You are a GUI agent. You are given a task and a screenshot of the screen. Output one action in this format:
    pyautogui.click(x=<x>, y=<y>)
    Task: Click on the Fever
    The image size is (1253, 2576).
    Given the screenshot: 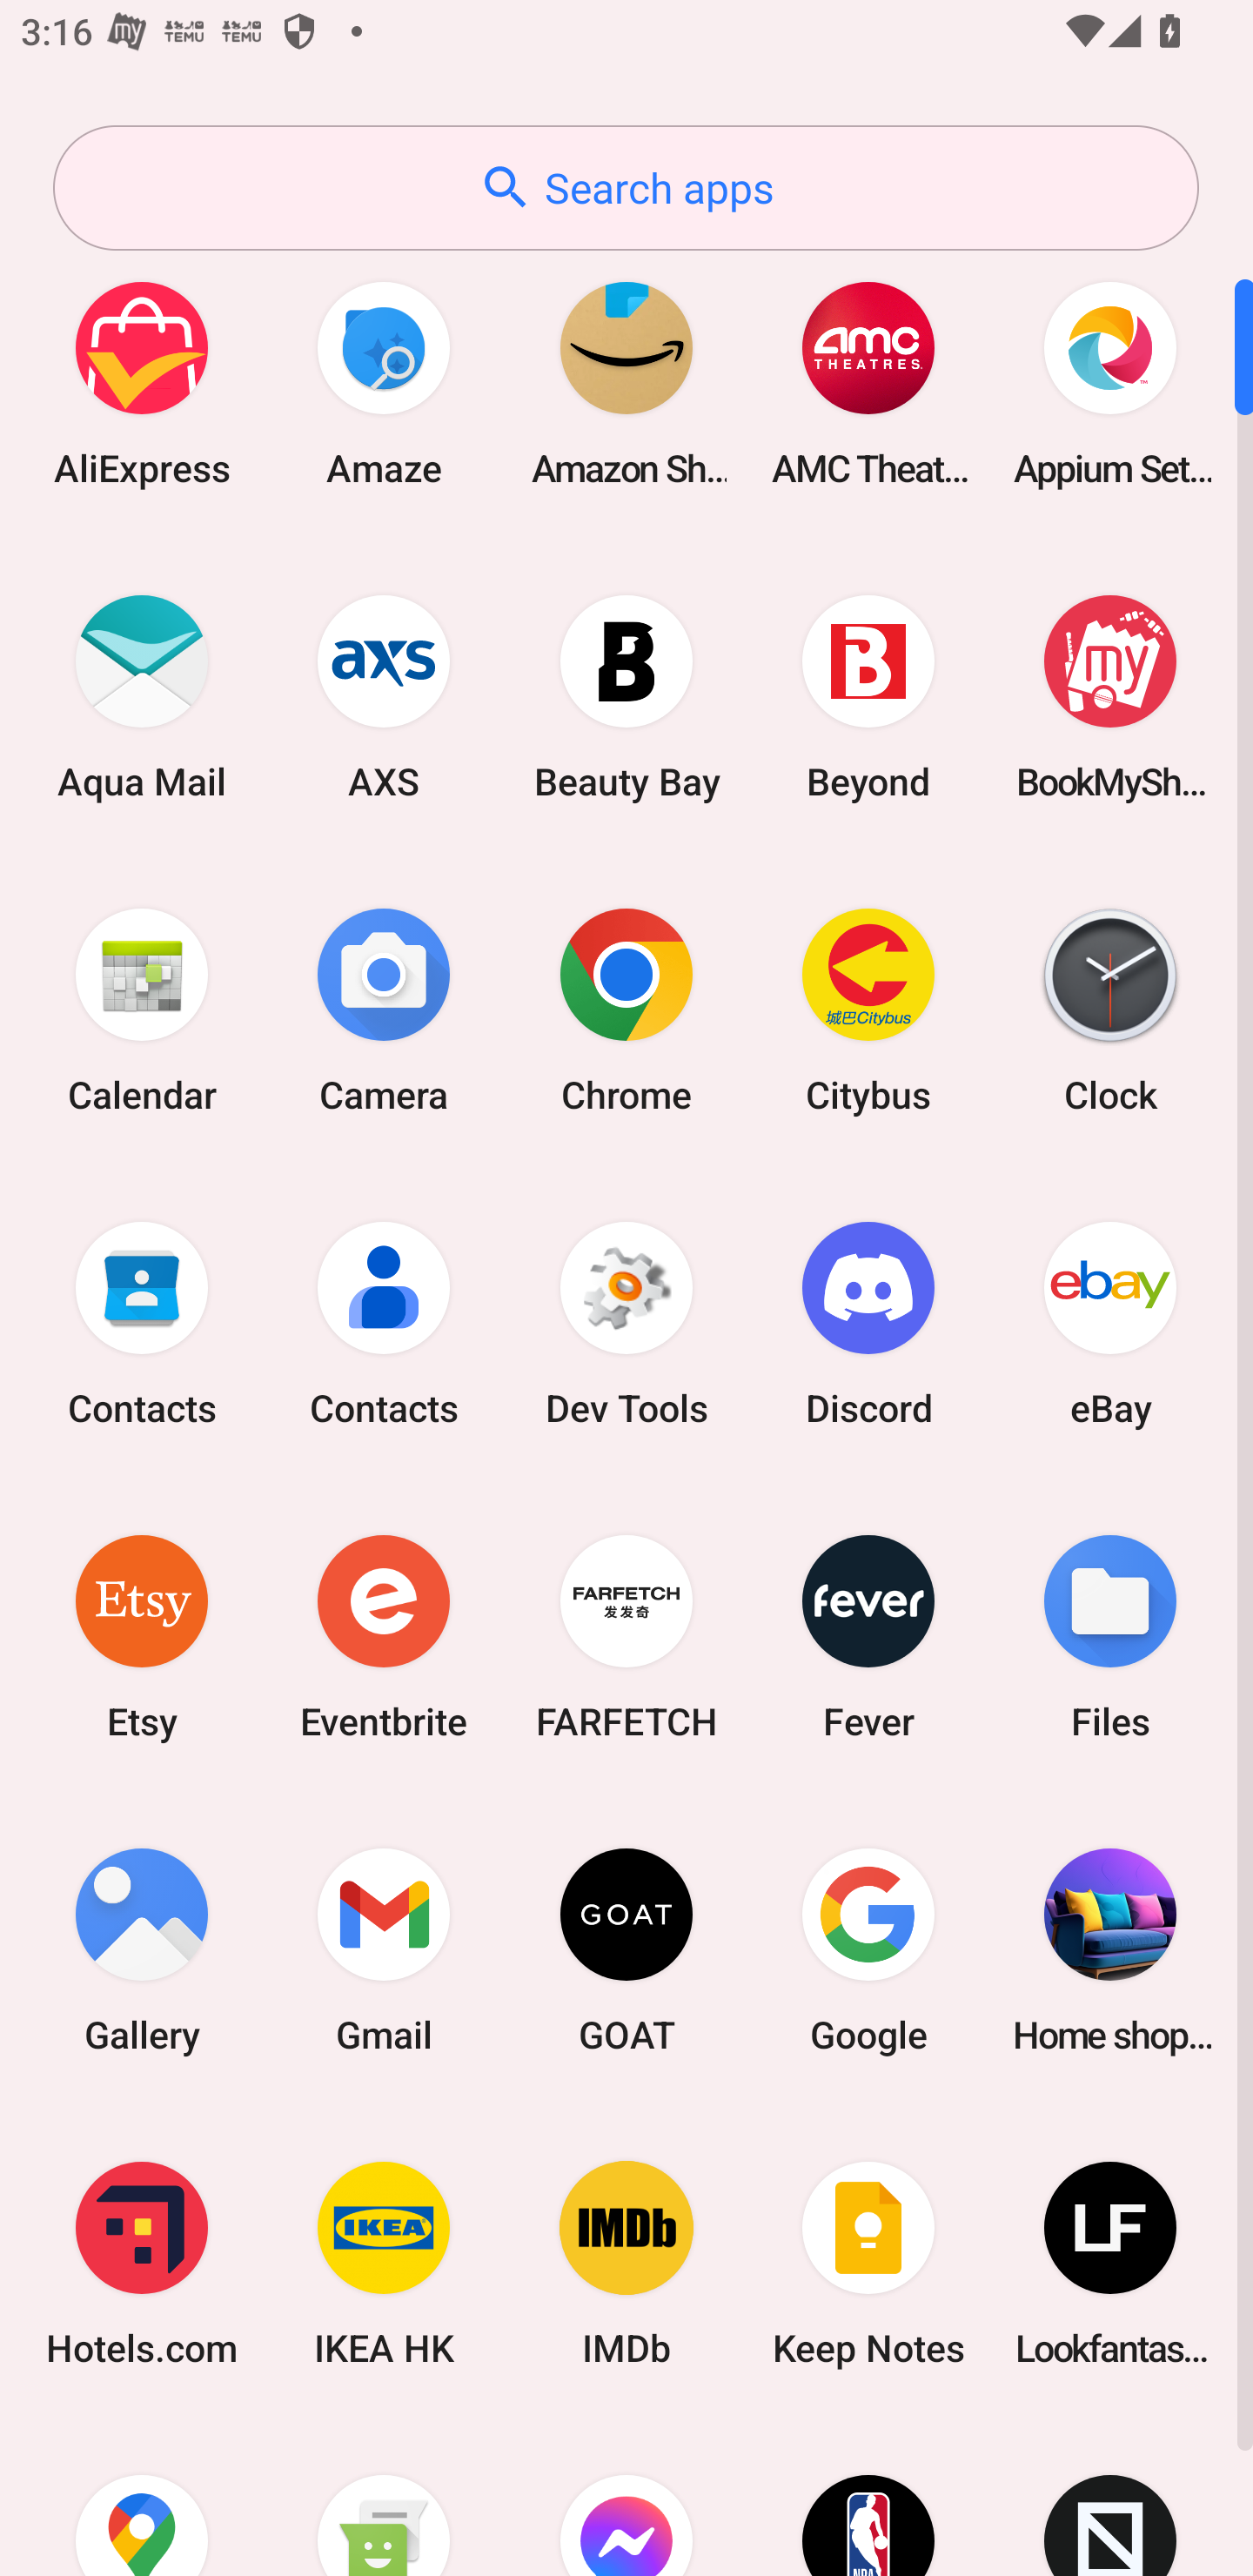 What is the action you would take?
    pyautogui.click(x=868, y=1636)
    